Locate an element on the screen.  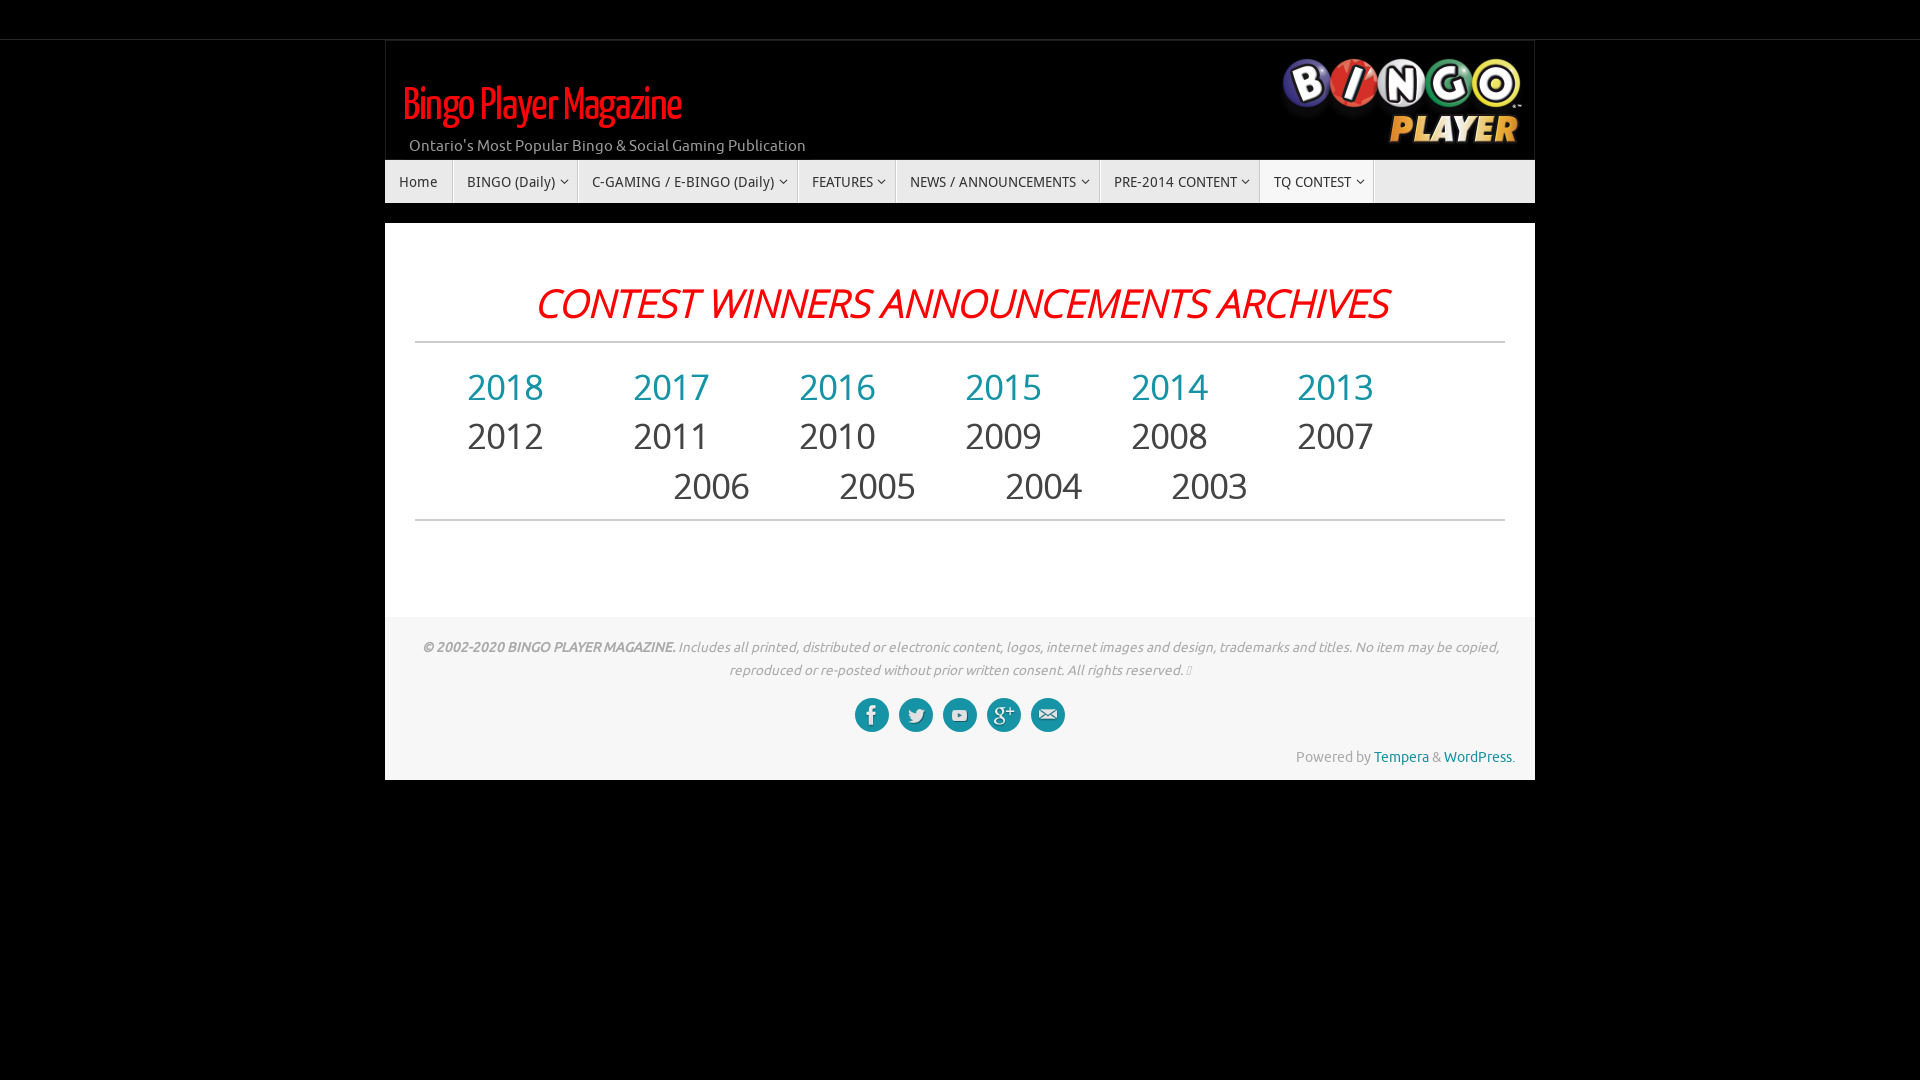
2013 is located at coordinates (1334, 388).